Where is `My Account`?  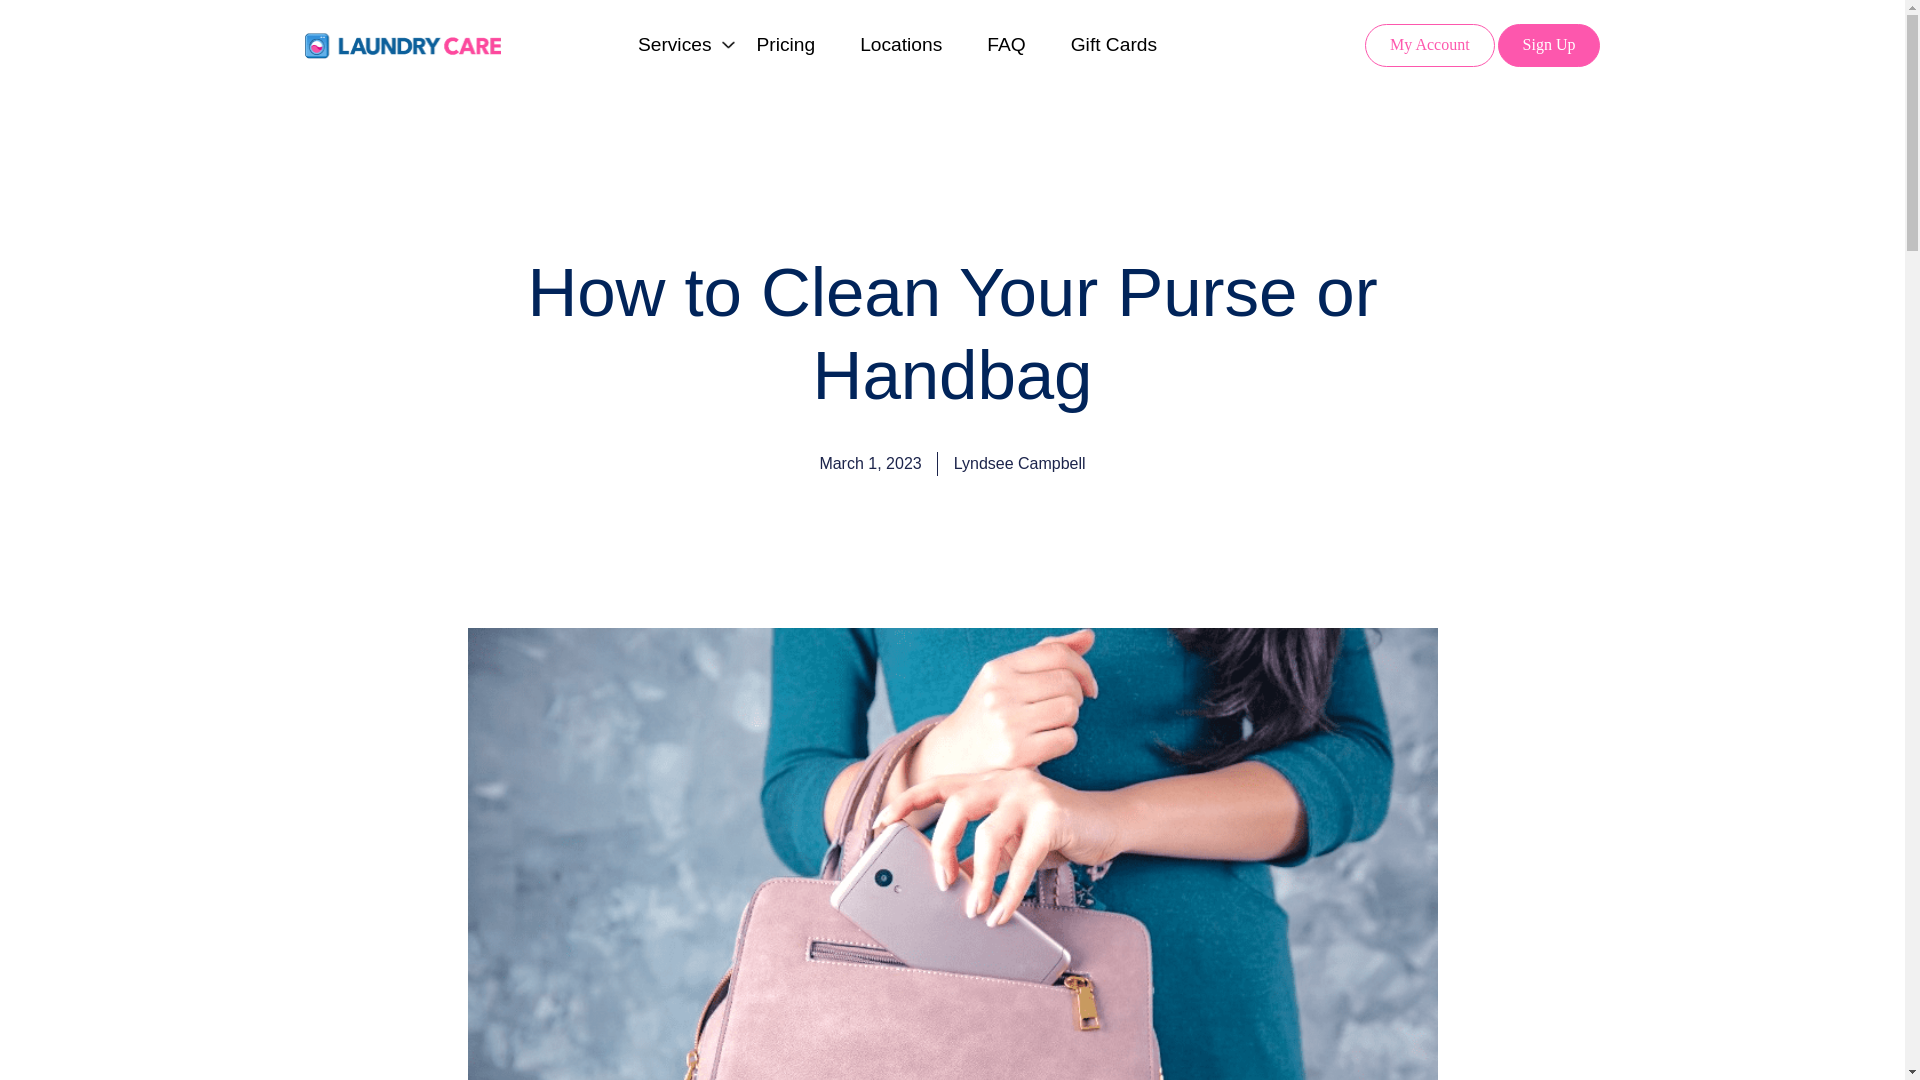
My Account is located at coordinates (1430, 44).